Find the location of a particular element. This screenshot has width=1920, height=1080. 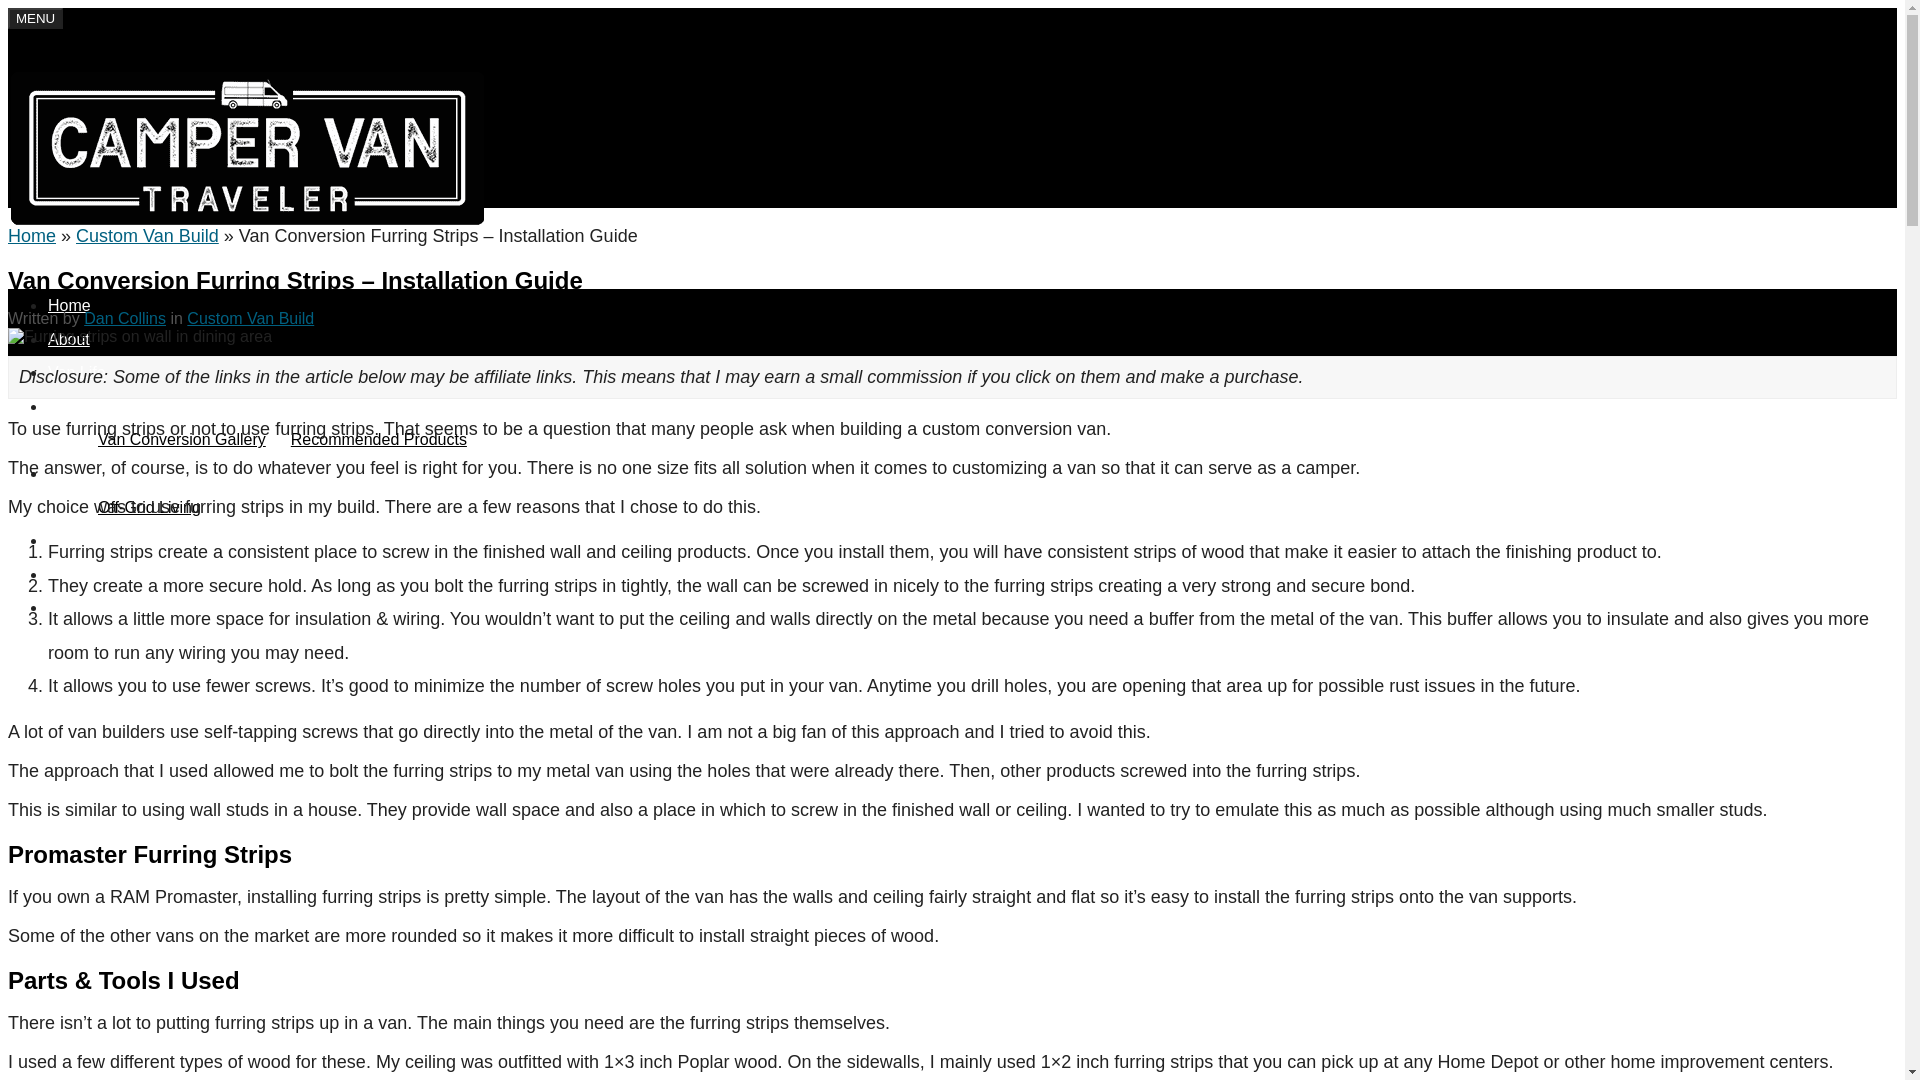

Off-Grid Living is located at coordinates (149, 507).